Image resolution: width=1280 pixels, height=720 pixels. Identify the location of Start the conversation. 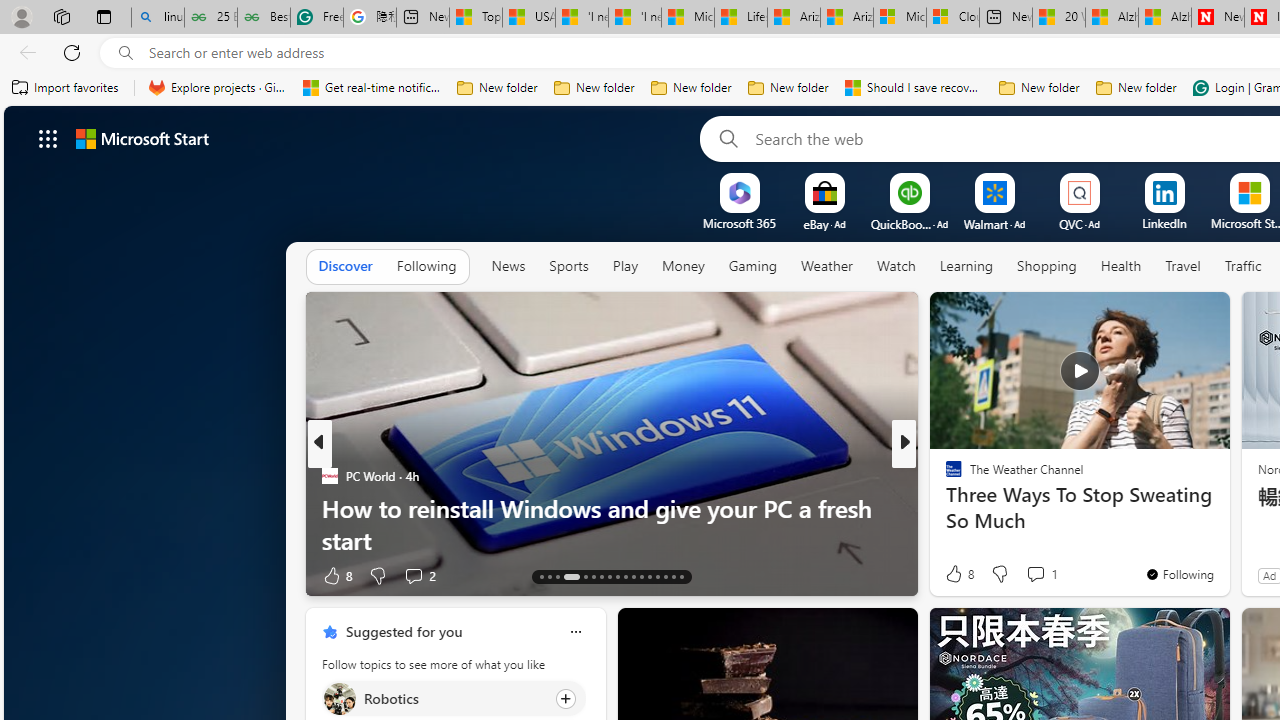
(1036, 574).